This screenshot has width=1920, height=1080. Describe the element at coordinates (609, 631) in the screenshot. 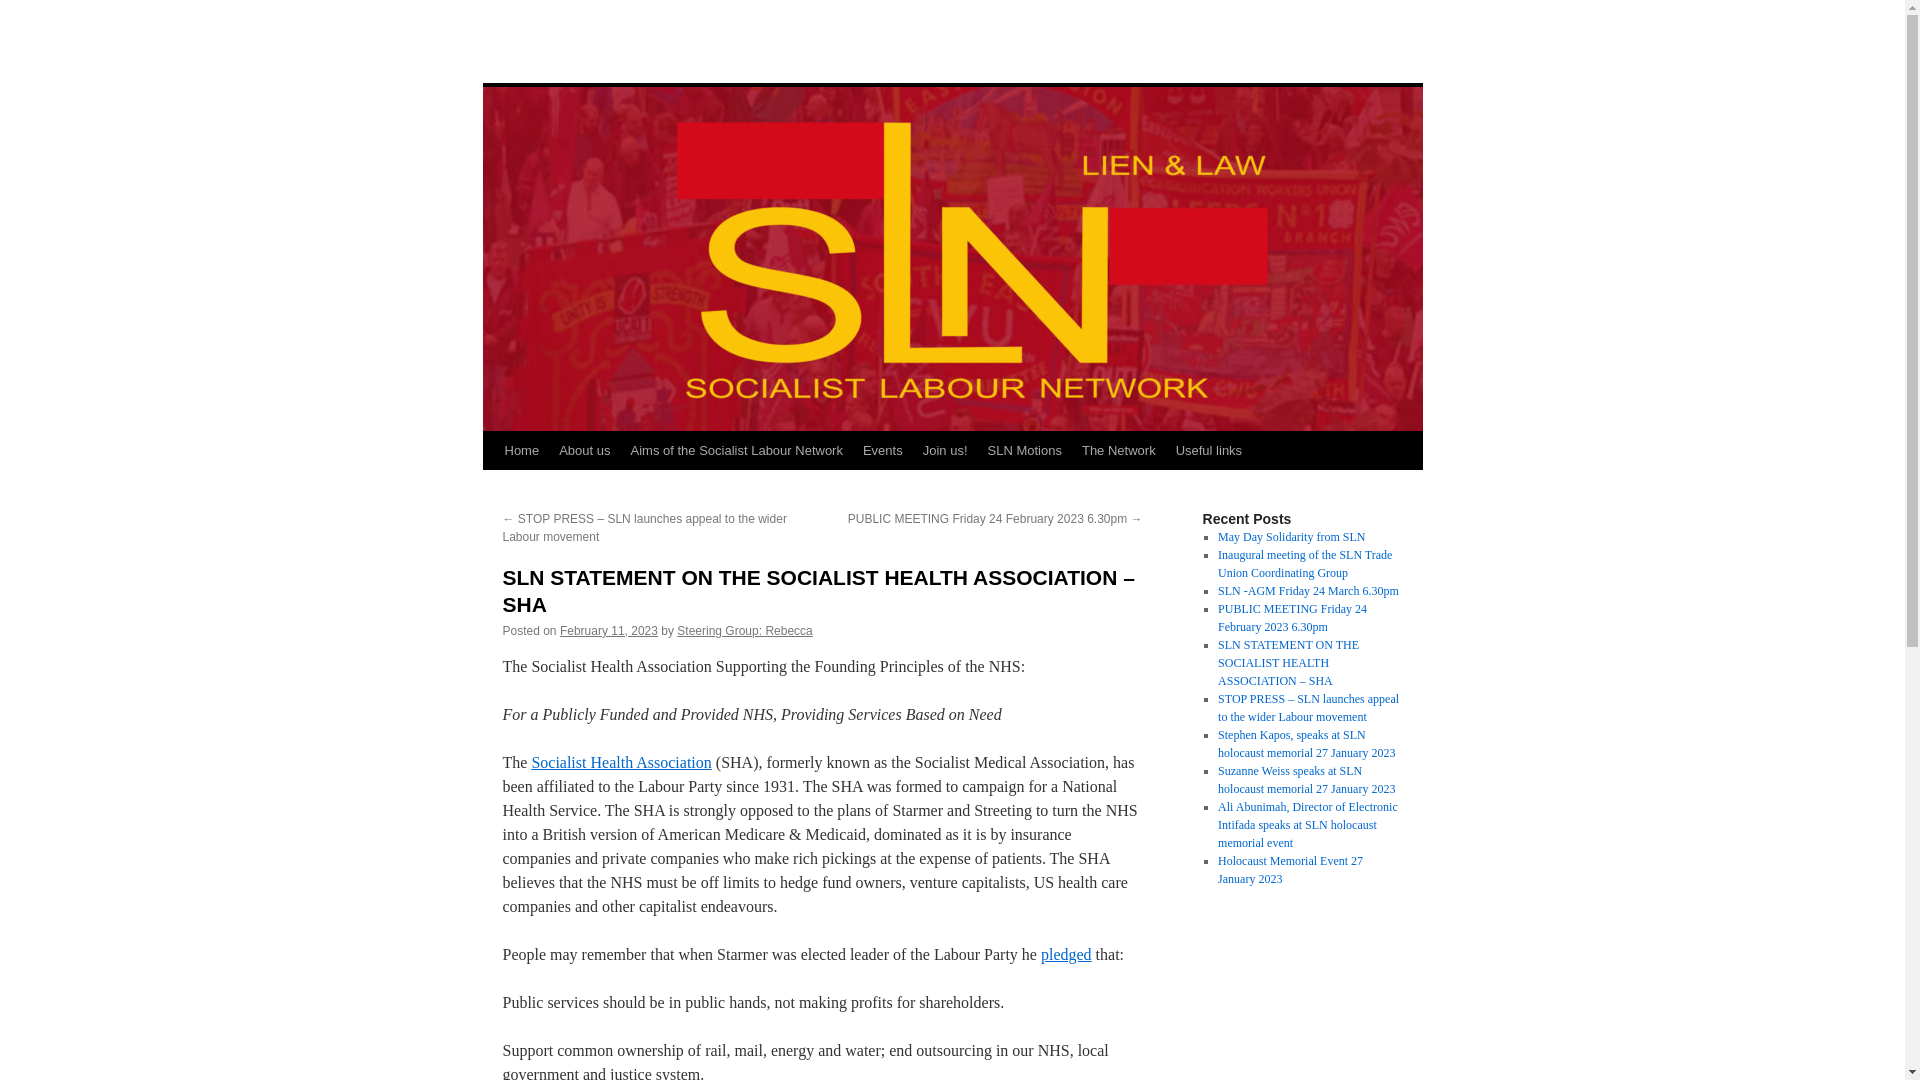

I see `4:36 pm` at that location.